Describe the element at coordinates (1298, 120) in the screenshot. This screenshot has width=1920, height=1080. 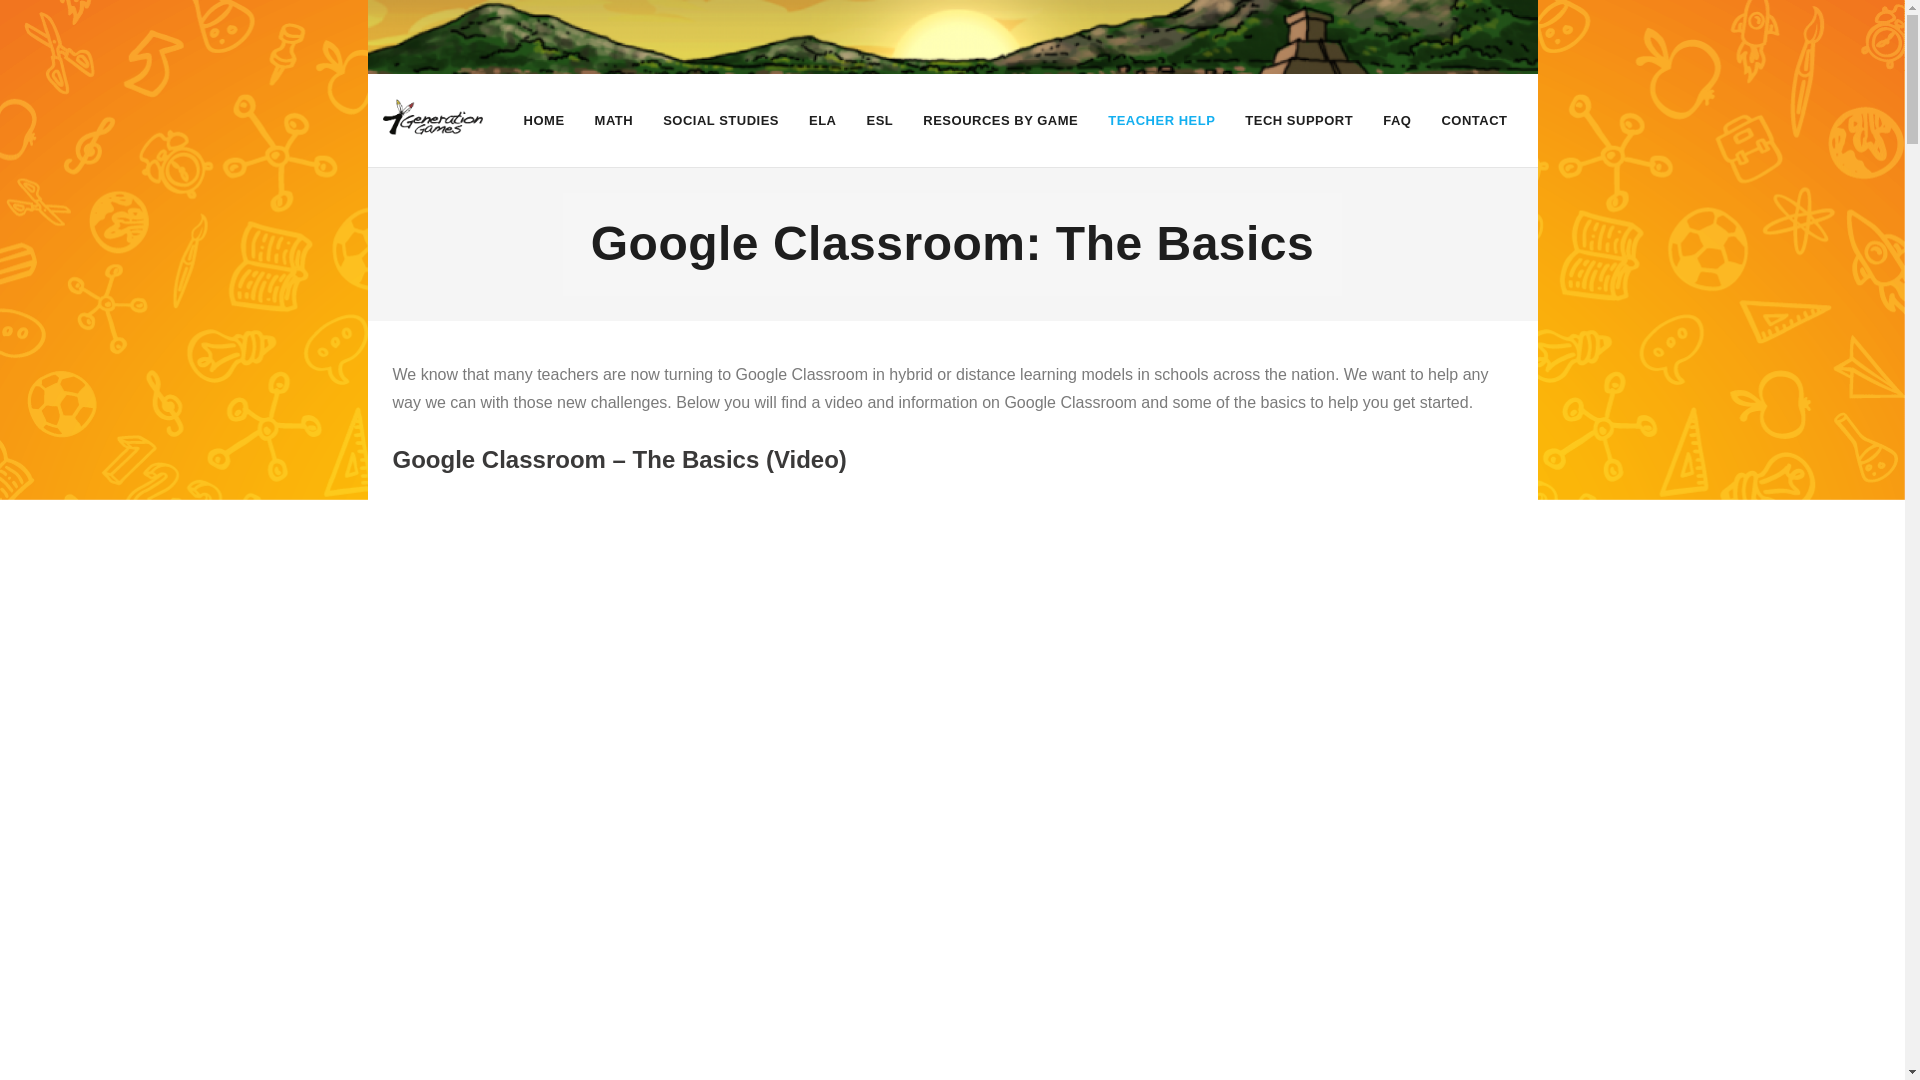
I see `TECH SUPPORT` at that location.